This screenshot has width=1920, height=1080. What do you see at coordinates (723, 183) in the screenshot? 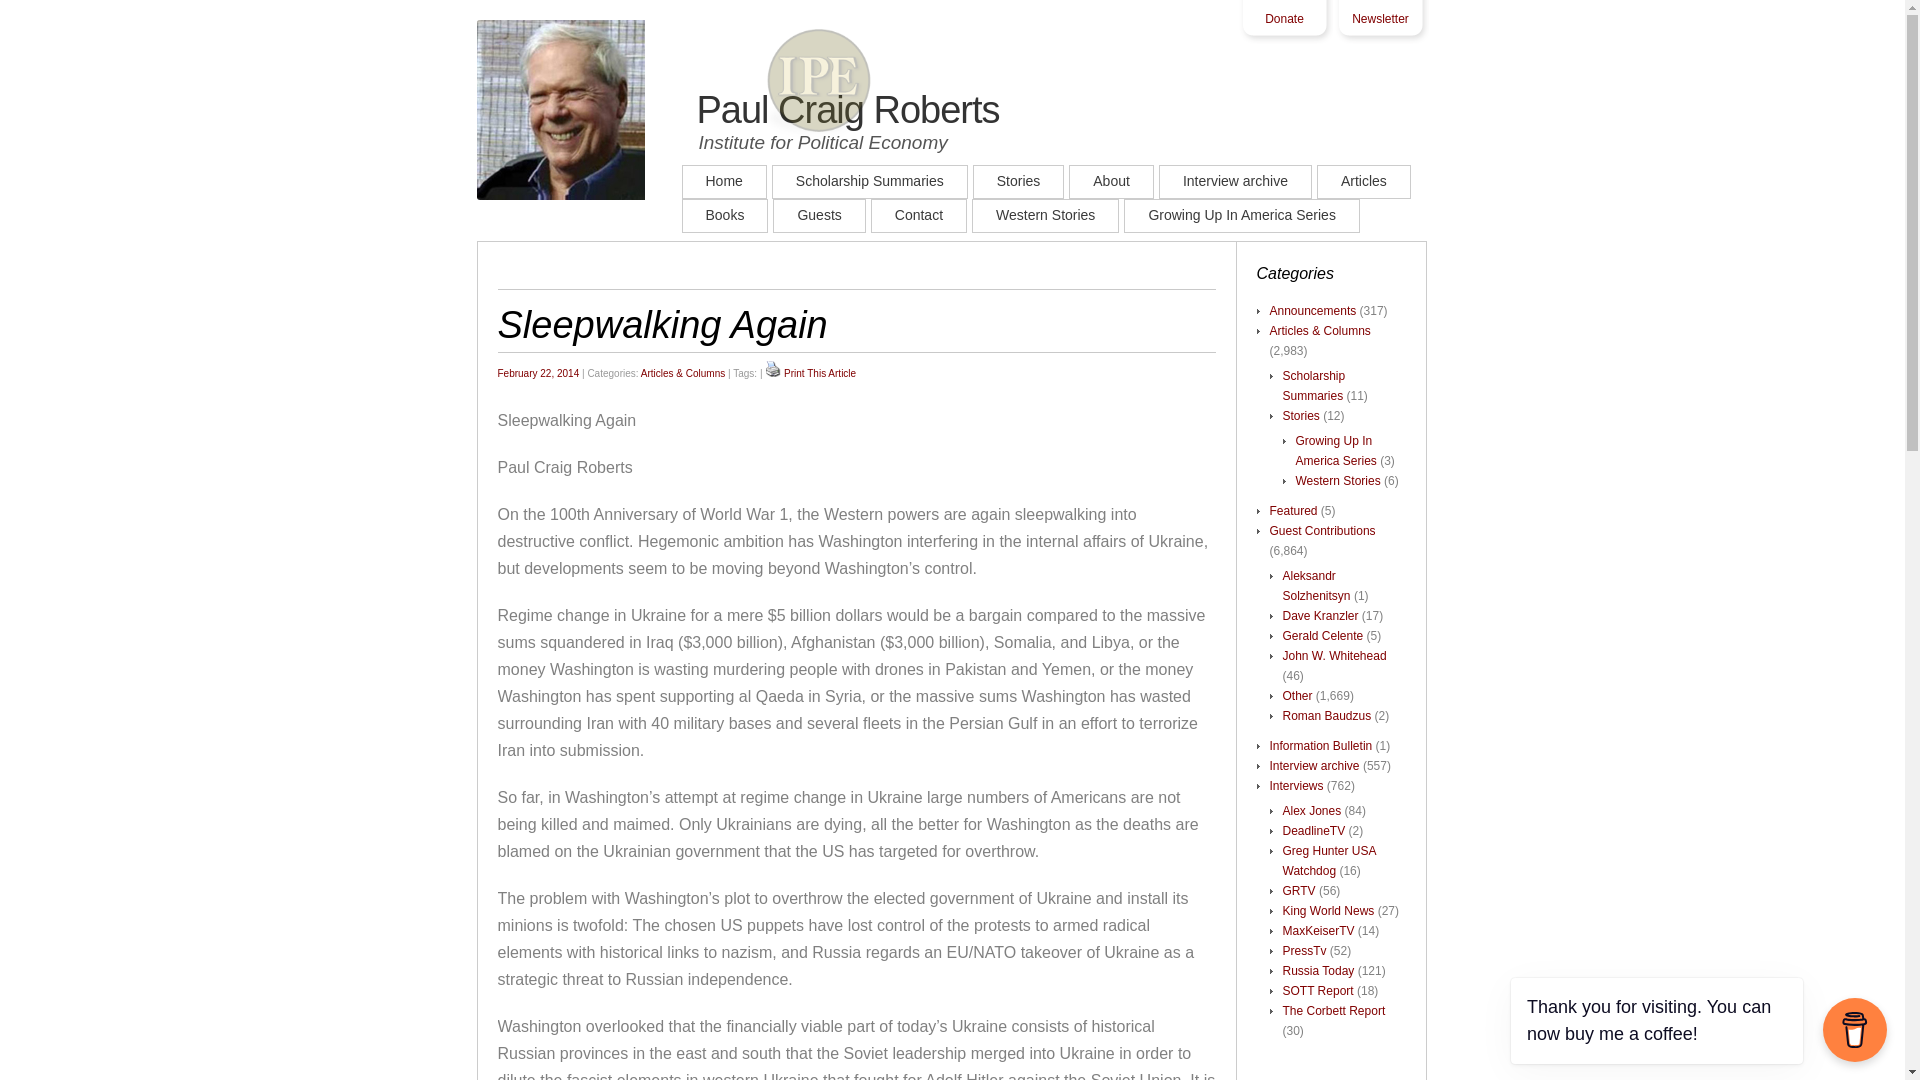
I see `Home` at bounding box center [723, 183].